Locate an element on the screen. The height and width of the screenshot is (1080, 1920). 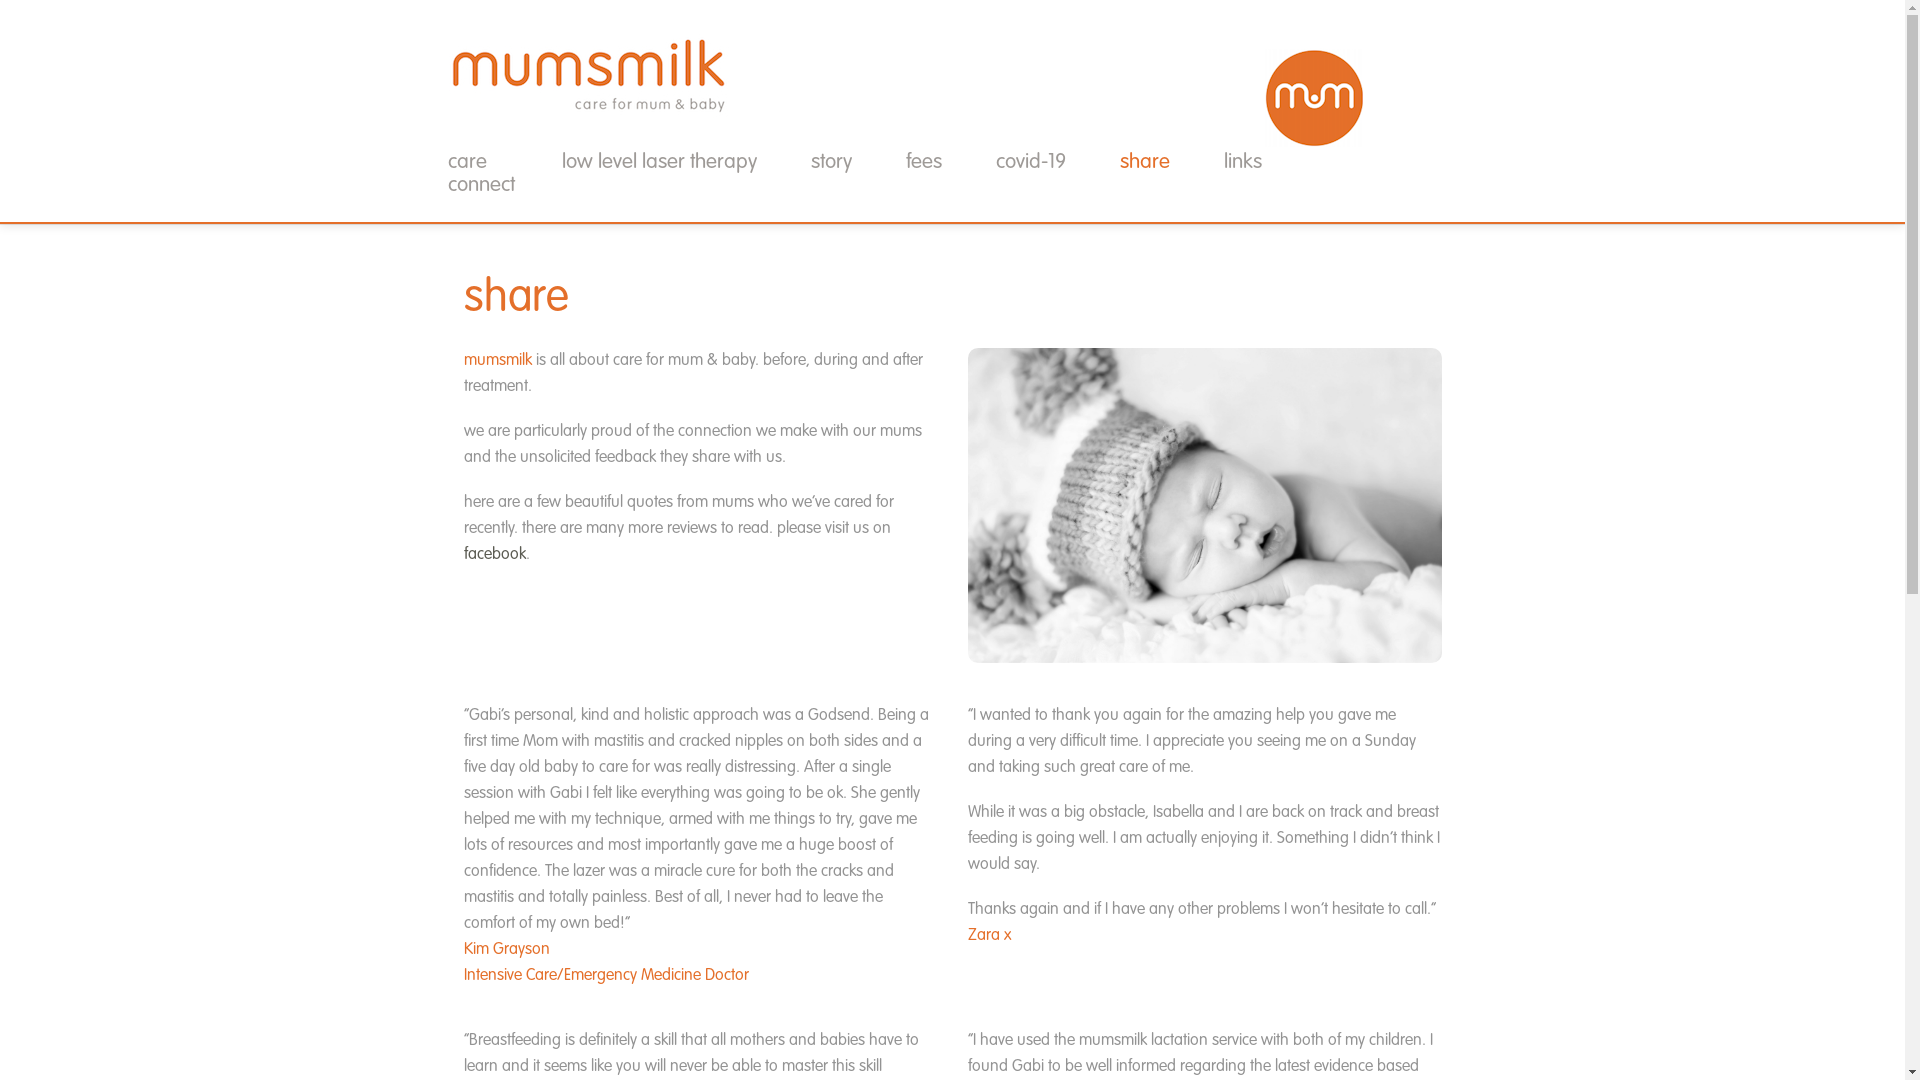
low level laser therapy is located at coordinates (658, 162).